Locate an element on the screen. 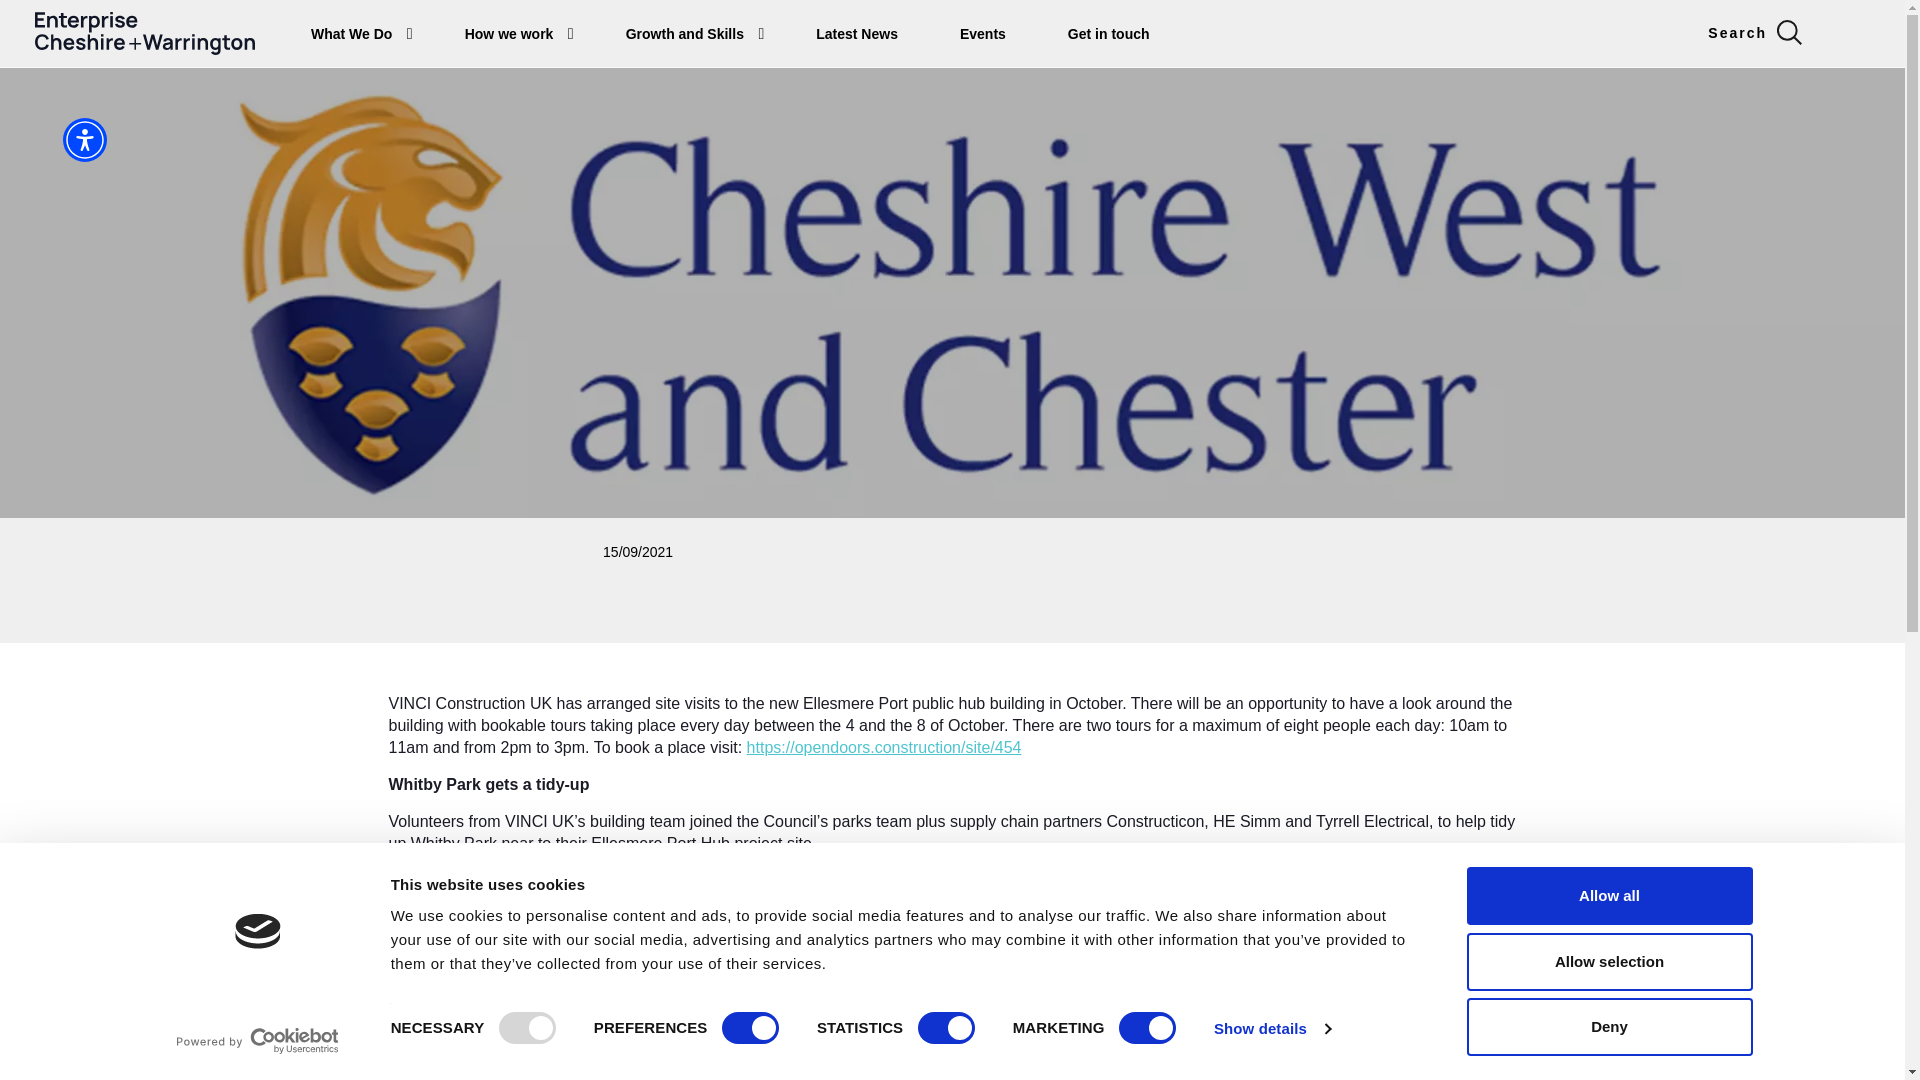 The image size is (1920, 1080). Show details is located at coordinates (1272, 1029).